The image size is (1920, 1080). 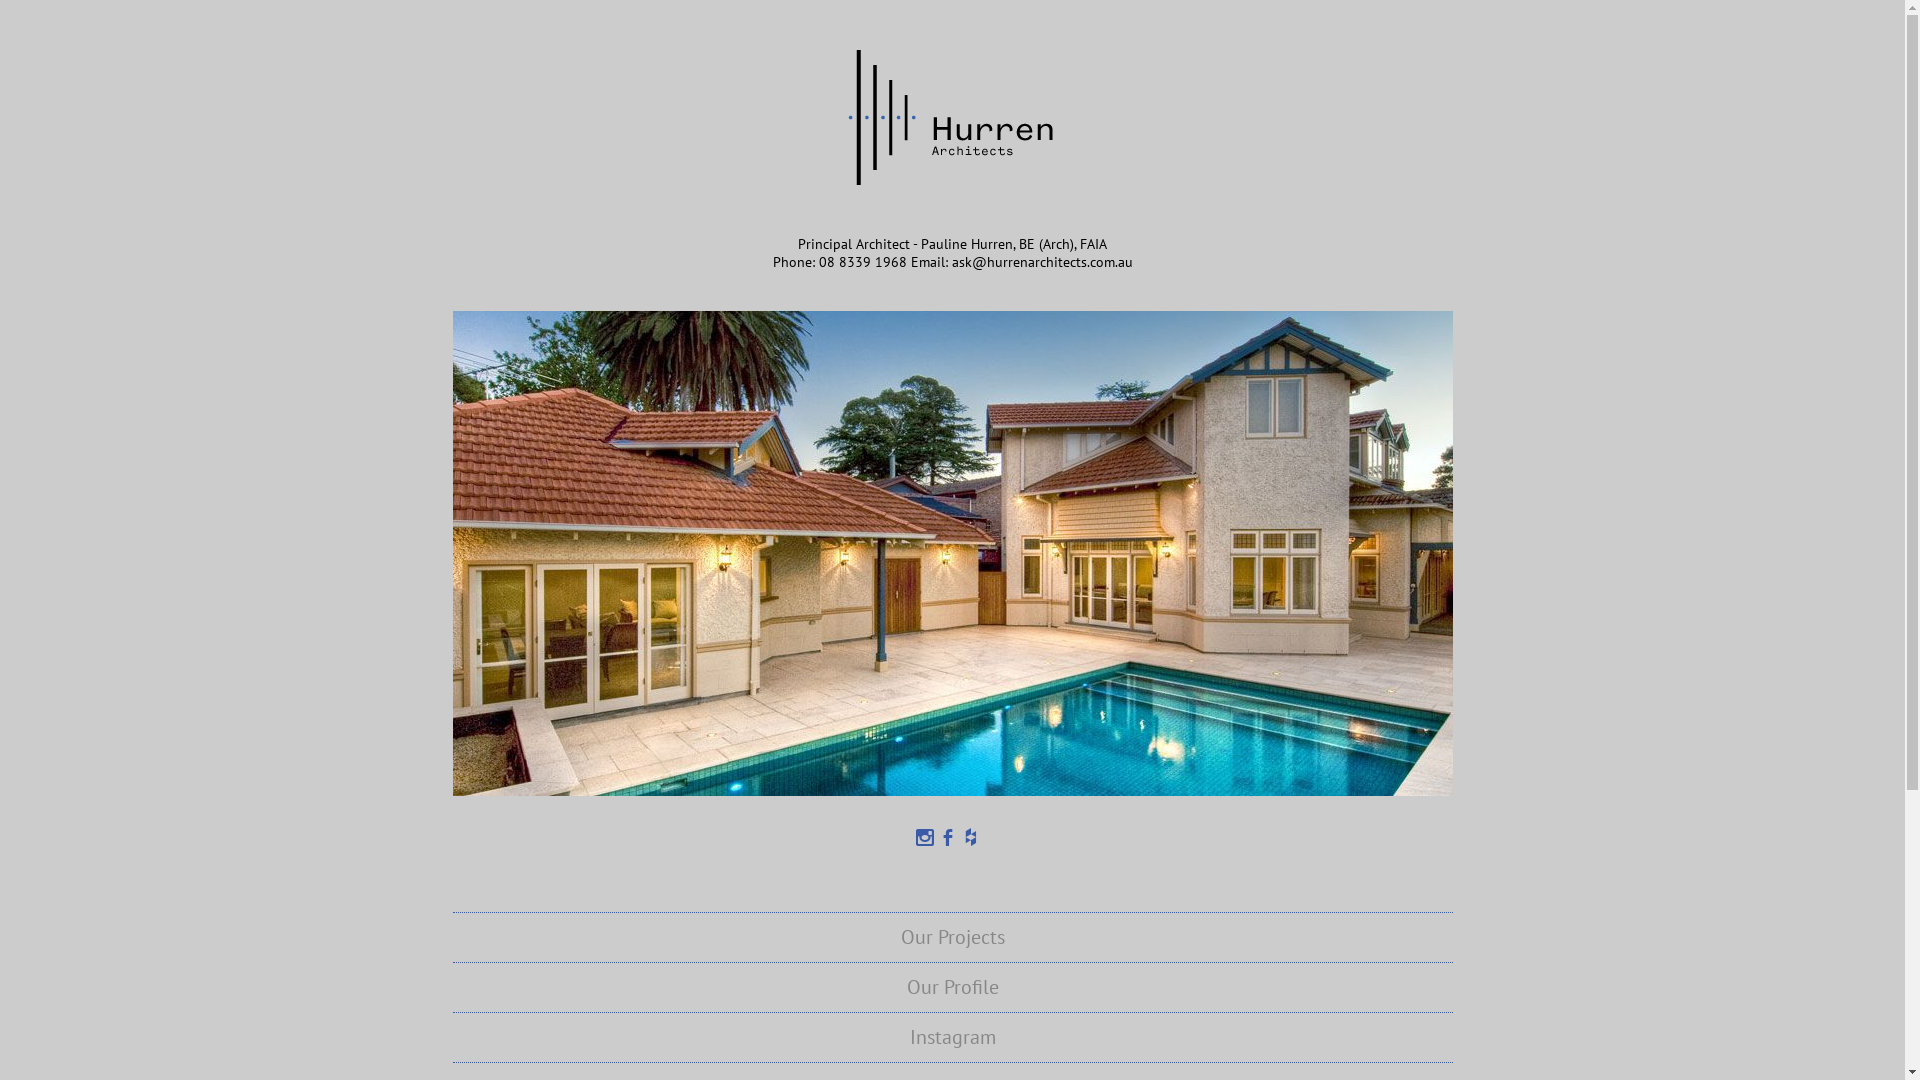 I want to click on Our Profile, so click(x=952, y=987).